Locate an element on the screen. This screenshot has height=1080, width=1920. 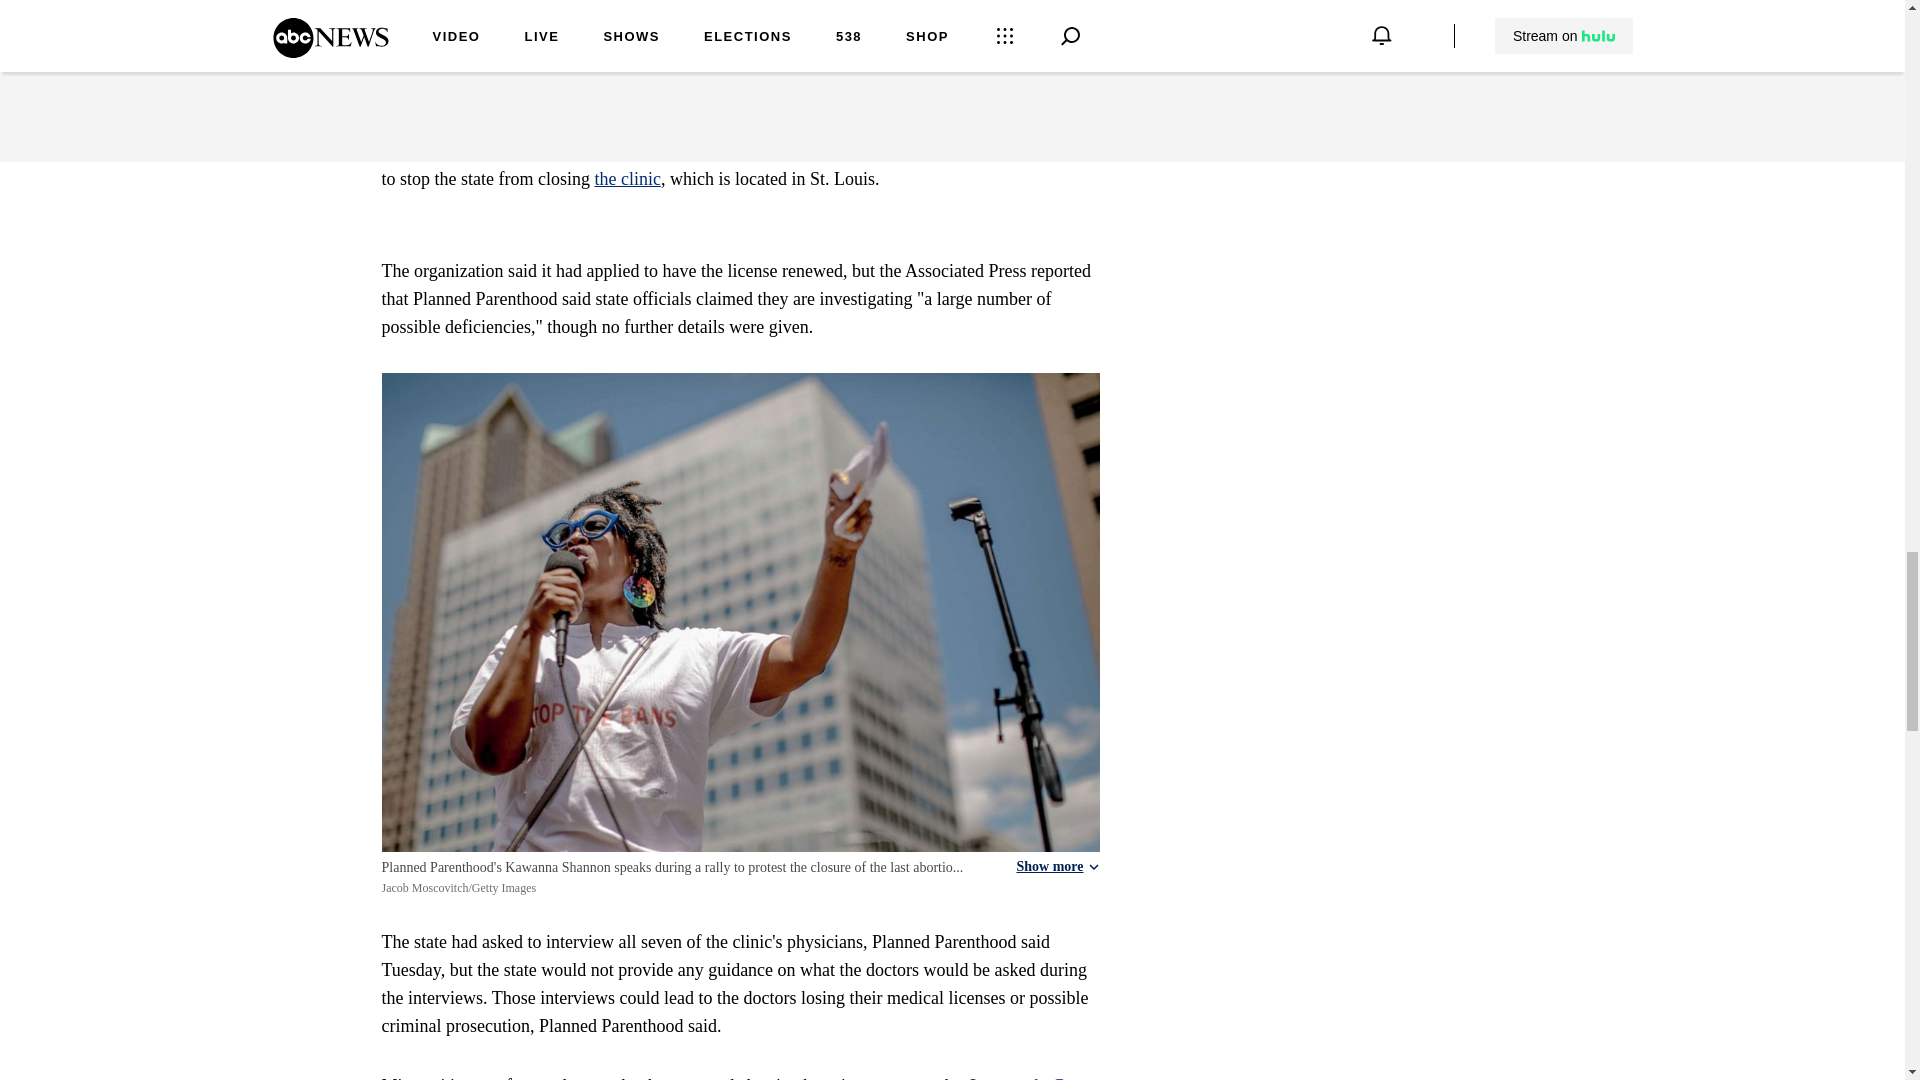
Show more is located at coordinates (1056, 866).